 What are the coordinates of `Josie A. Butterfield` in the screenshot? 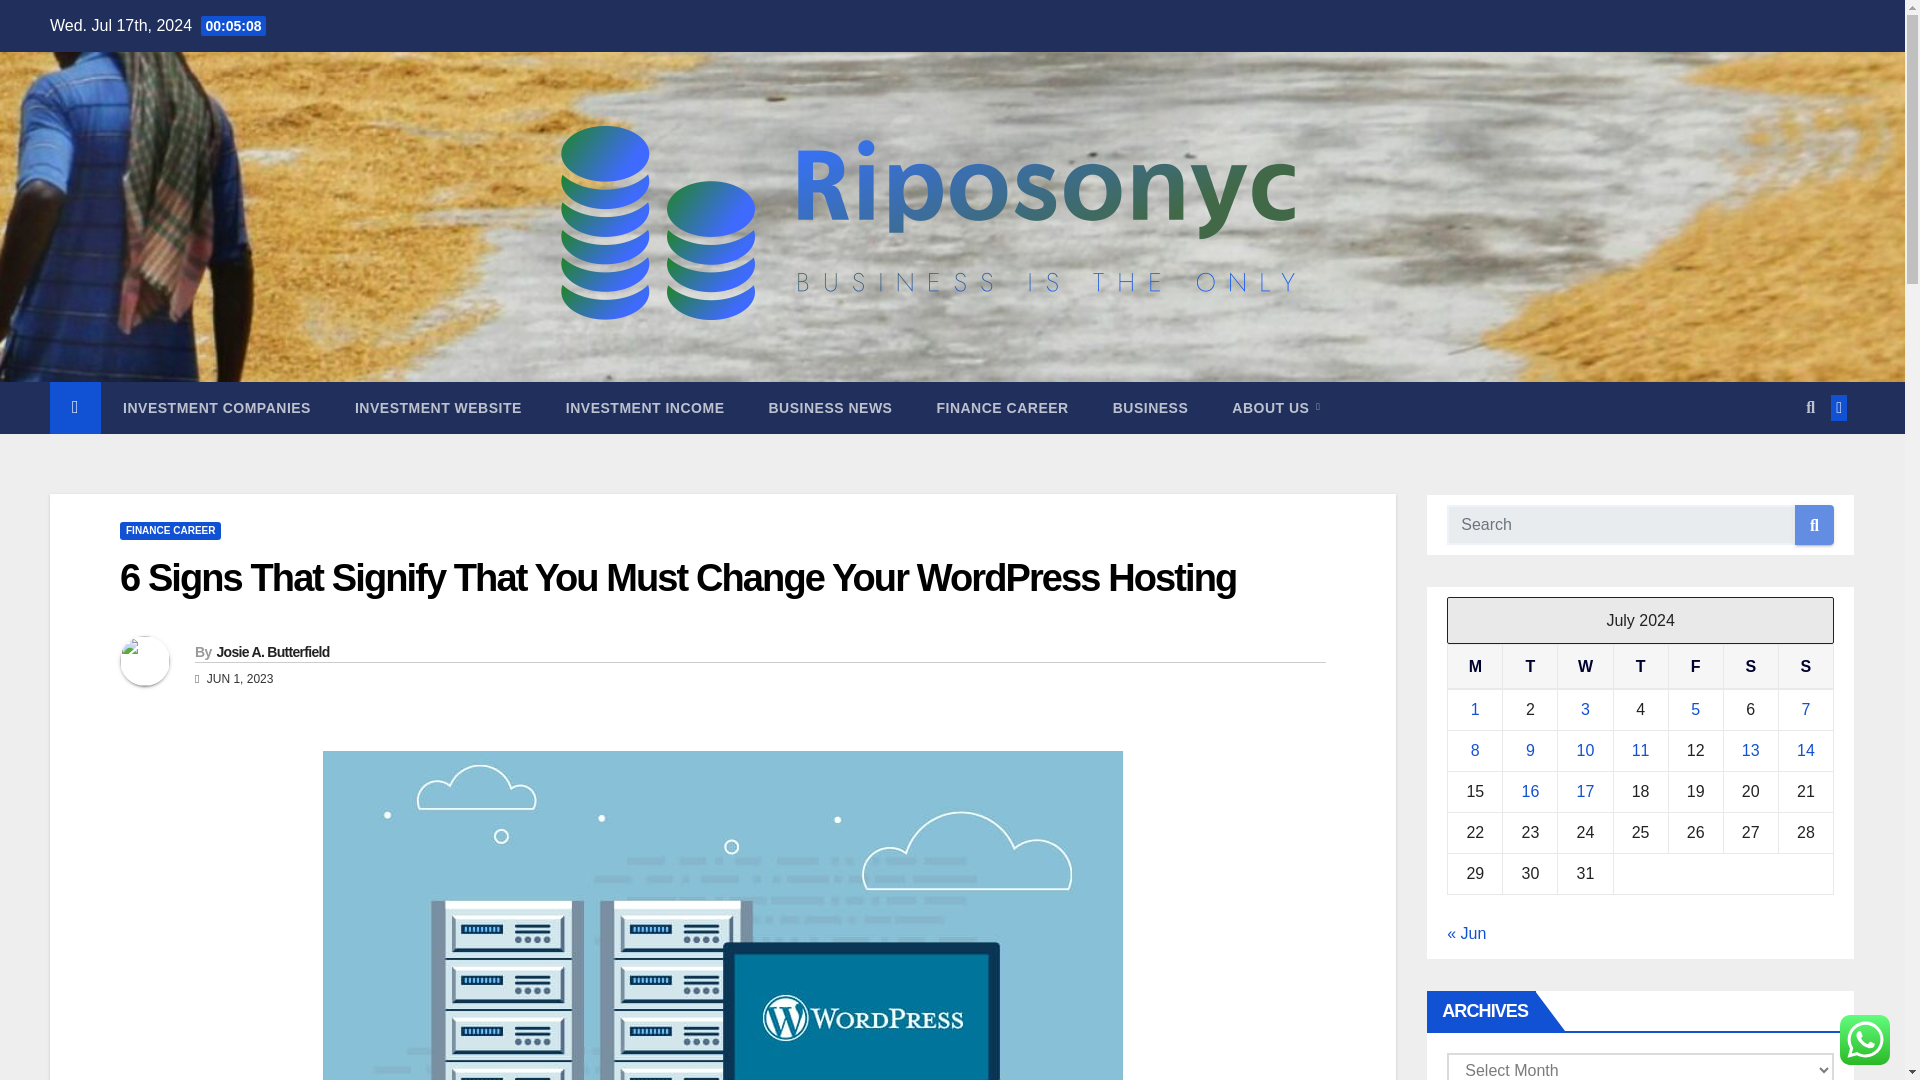 It's located at (272, 651).